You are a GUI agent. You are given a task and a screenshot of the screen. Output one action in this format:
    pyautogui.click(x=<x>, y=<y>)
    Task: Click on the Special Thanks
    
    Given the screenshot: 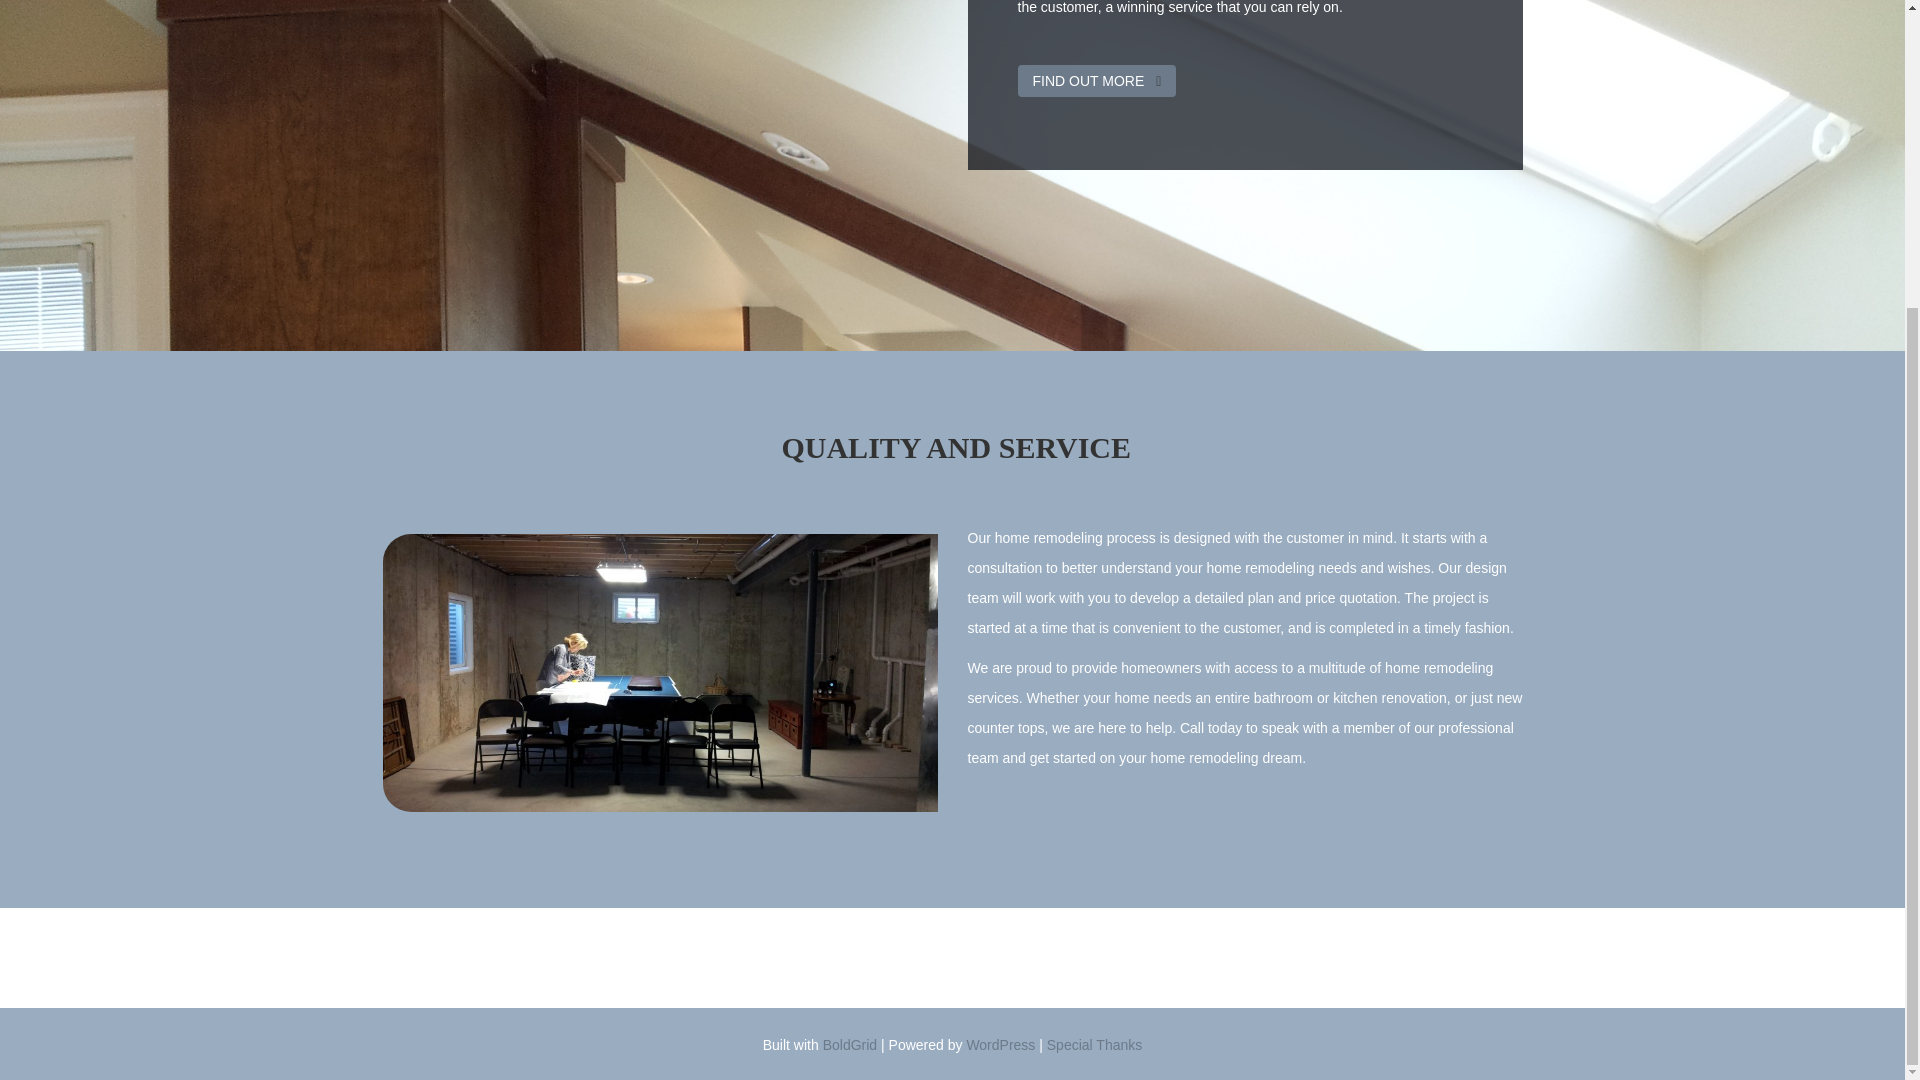 What is the action you would take?
    pyautogui.click(x=1094, y=1044)
    